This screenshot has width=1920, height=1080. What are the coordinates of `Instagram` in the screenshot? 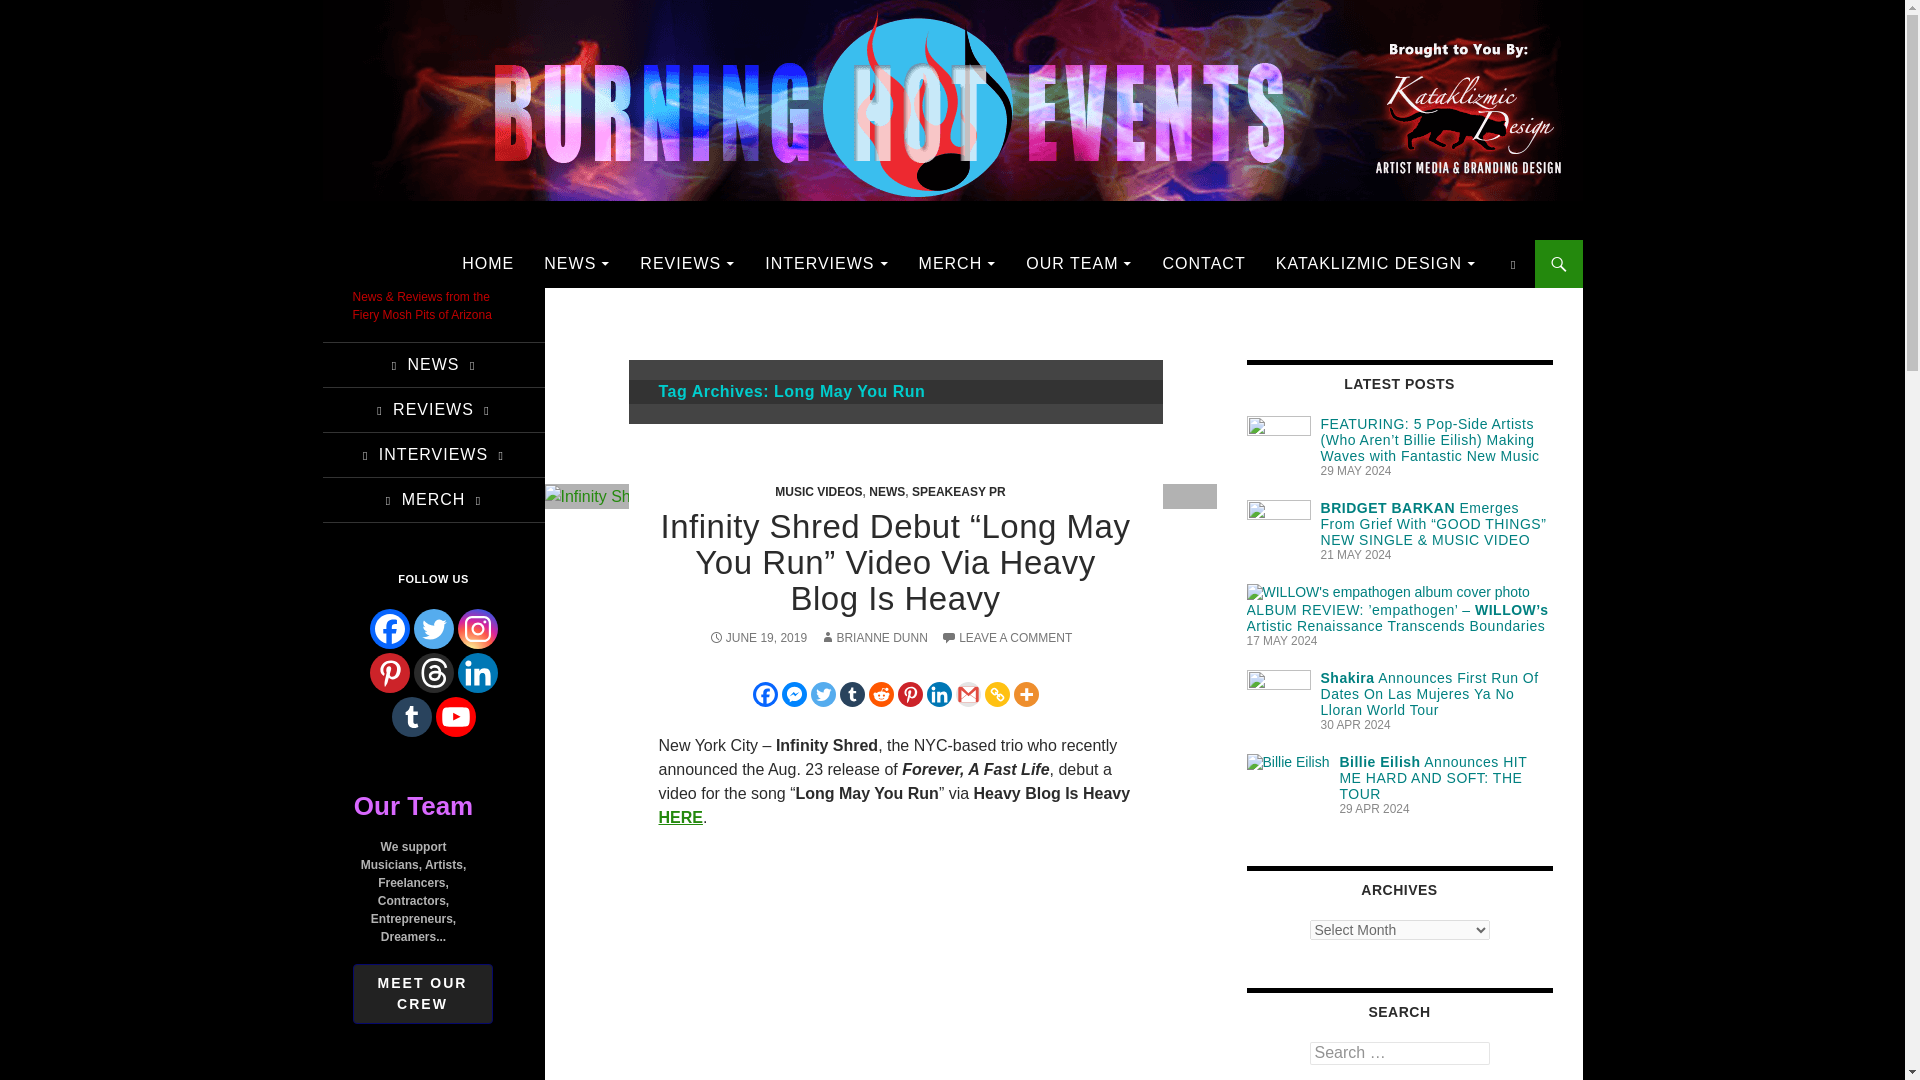 It's located at (478, 629).